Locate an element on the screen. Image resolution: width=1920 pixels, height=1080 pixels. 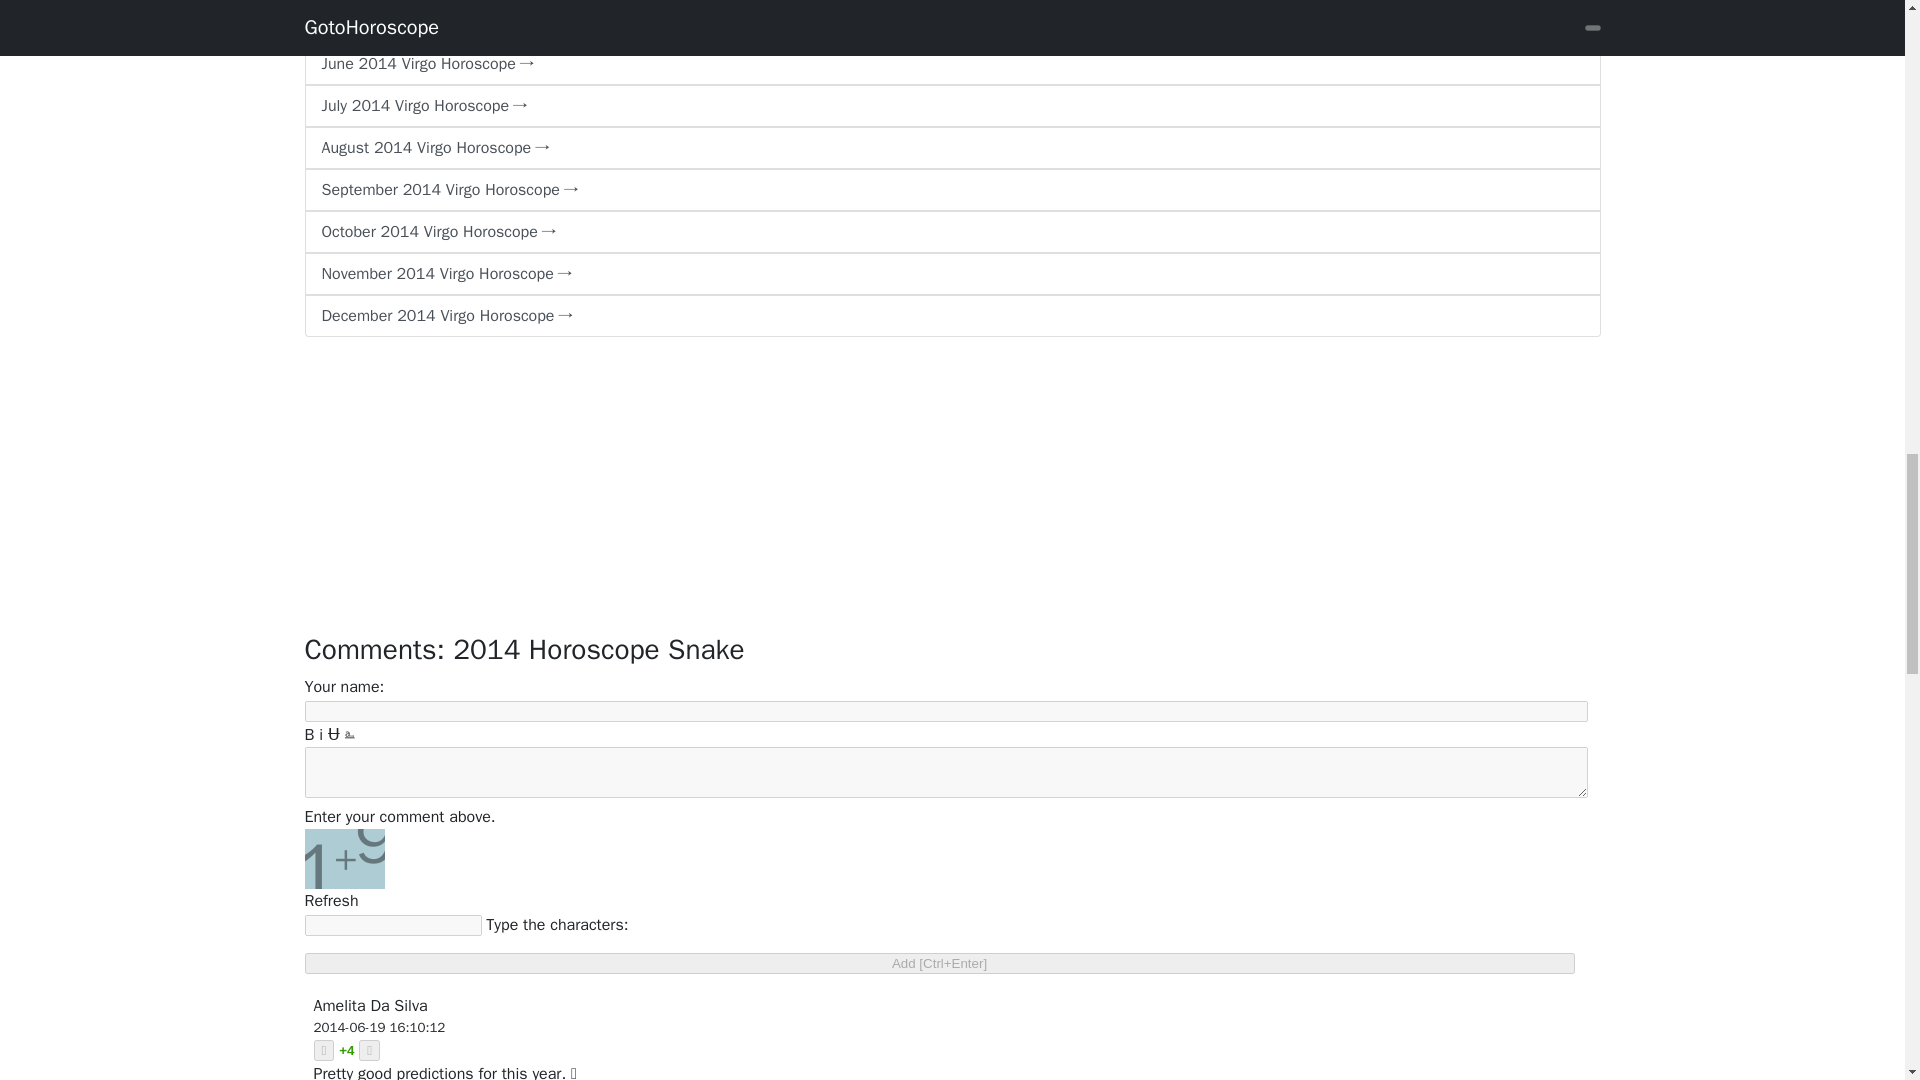
Refresh is located at coordinates (330, 901).